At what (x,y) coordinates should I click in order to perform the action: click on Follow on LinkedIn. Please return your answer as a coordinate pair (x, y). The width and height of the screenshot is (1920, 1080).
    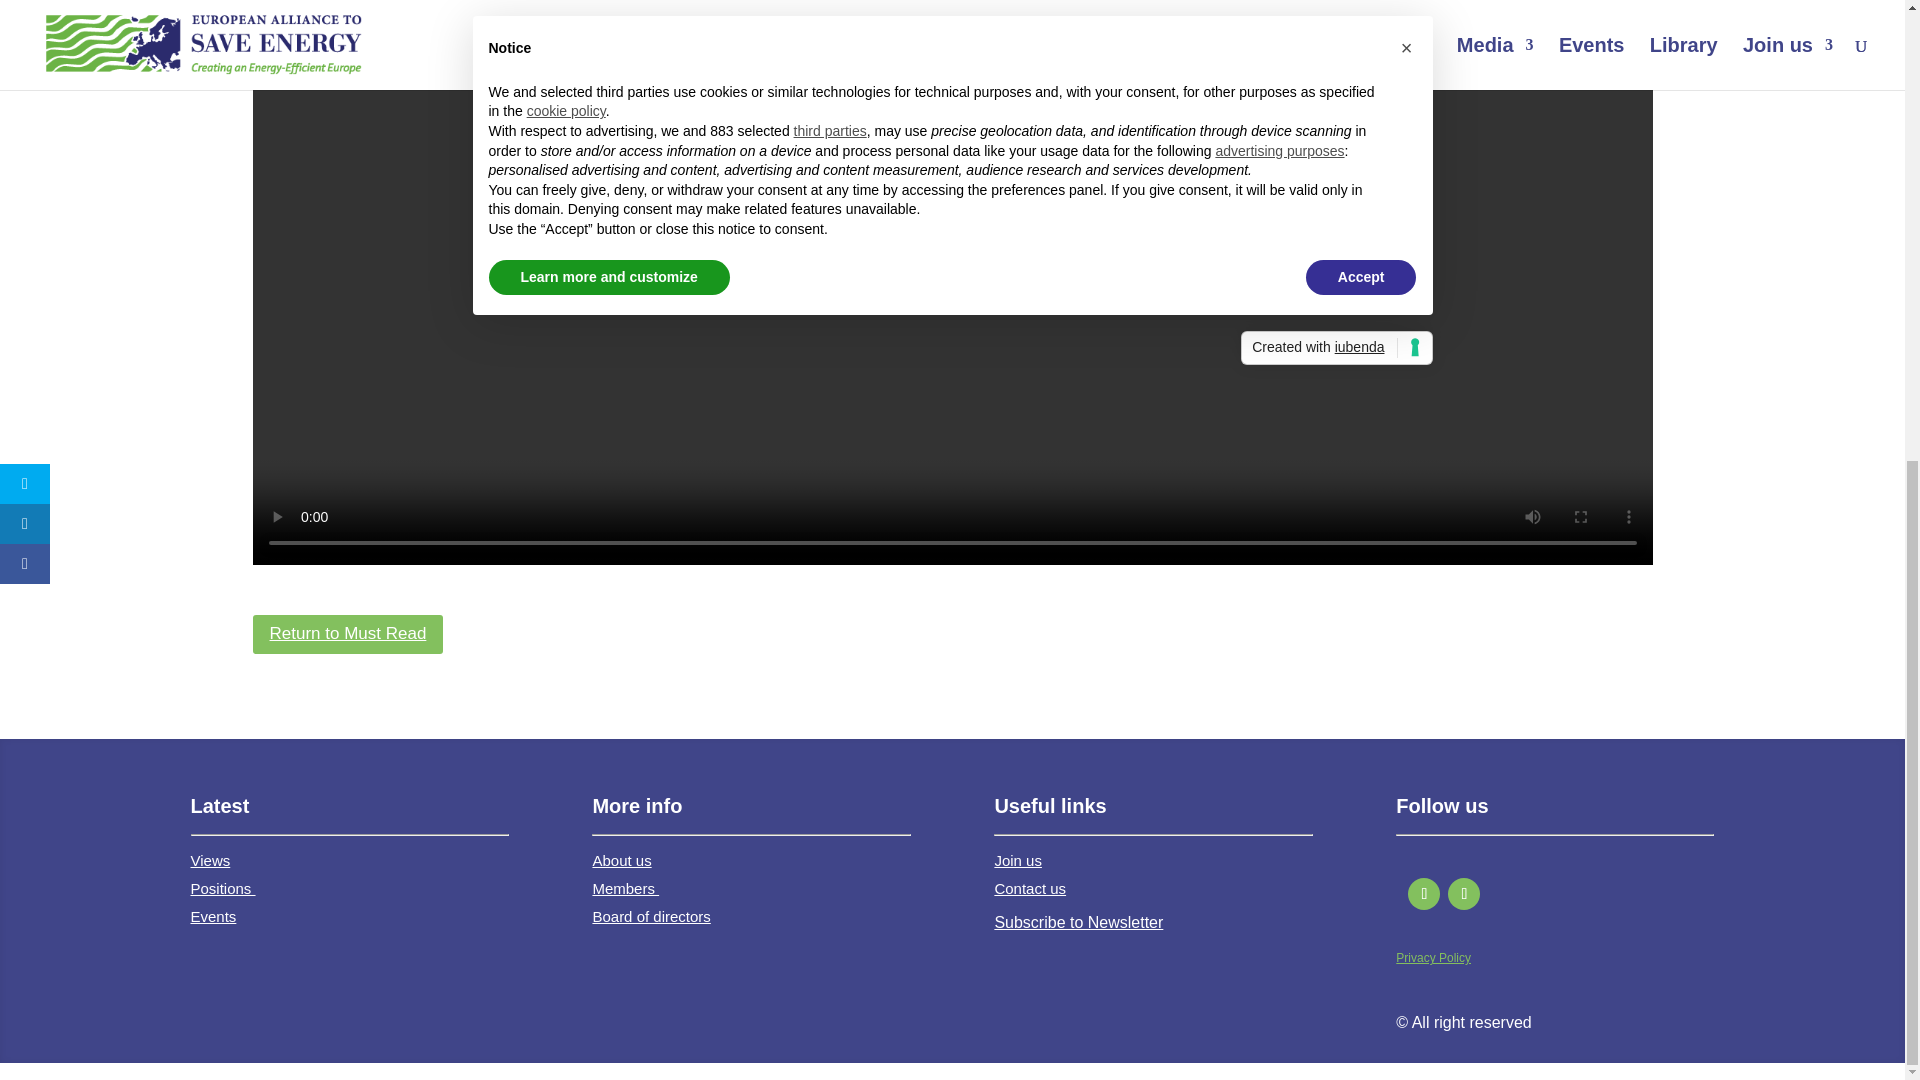
    Looking at the image, I should click on (1464, 894).